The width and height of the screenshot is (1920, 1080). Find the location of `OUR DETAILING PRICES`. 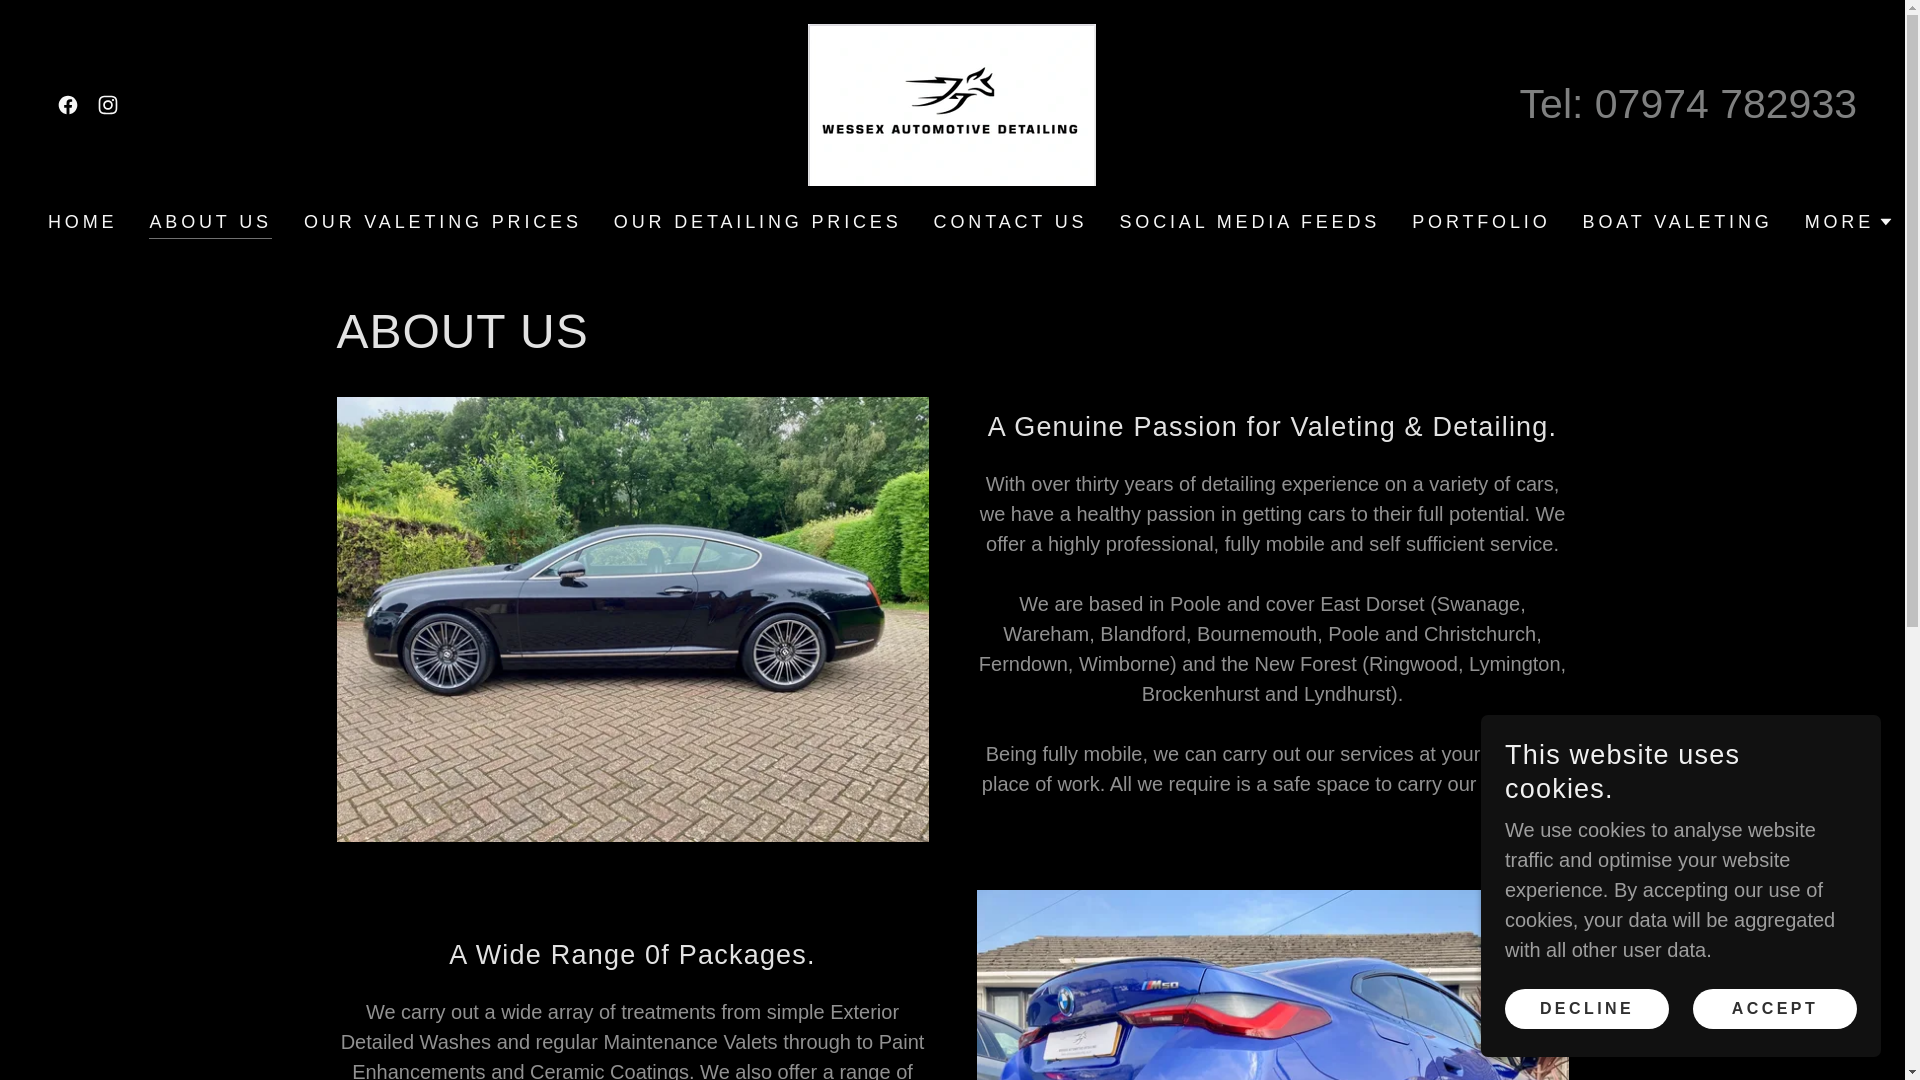

OUR DETAILING PRICES is located at coordinates (758, 222).